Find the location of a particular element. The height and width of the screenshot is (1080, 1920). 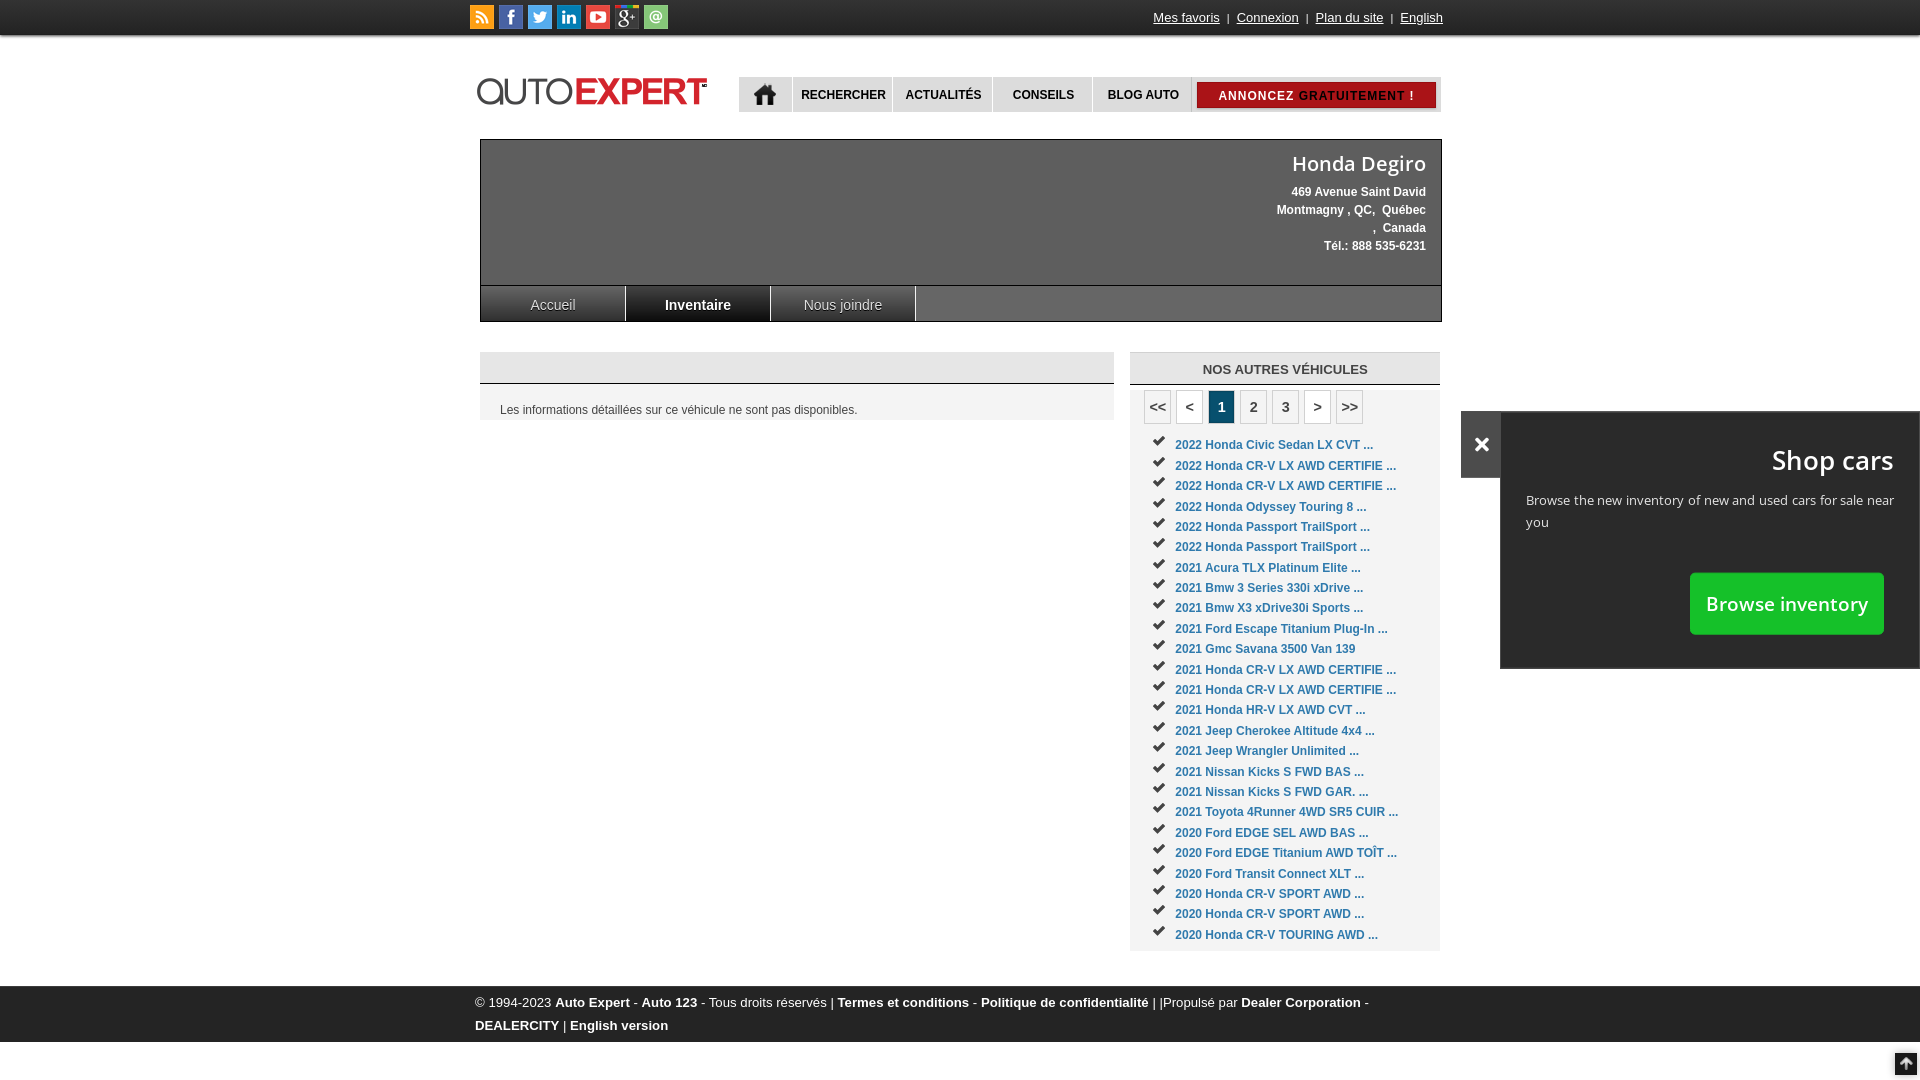

Inventaire is located at coordinates (698, 304).